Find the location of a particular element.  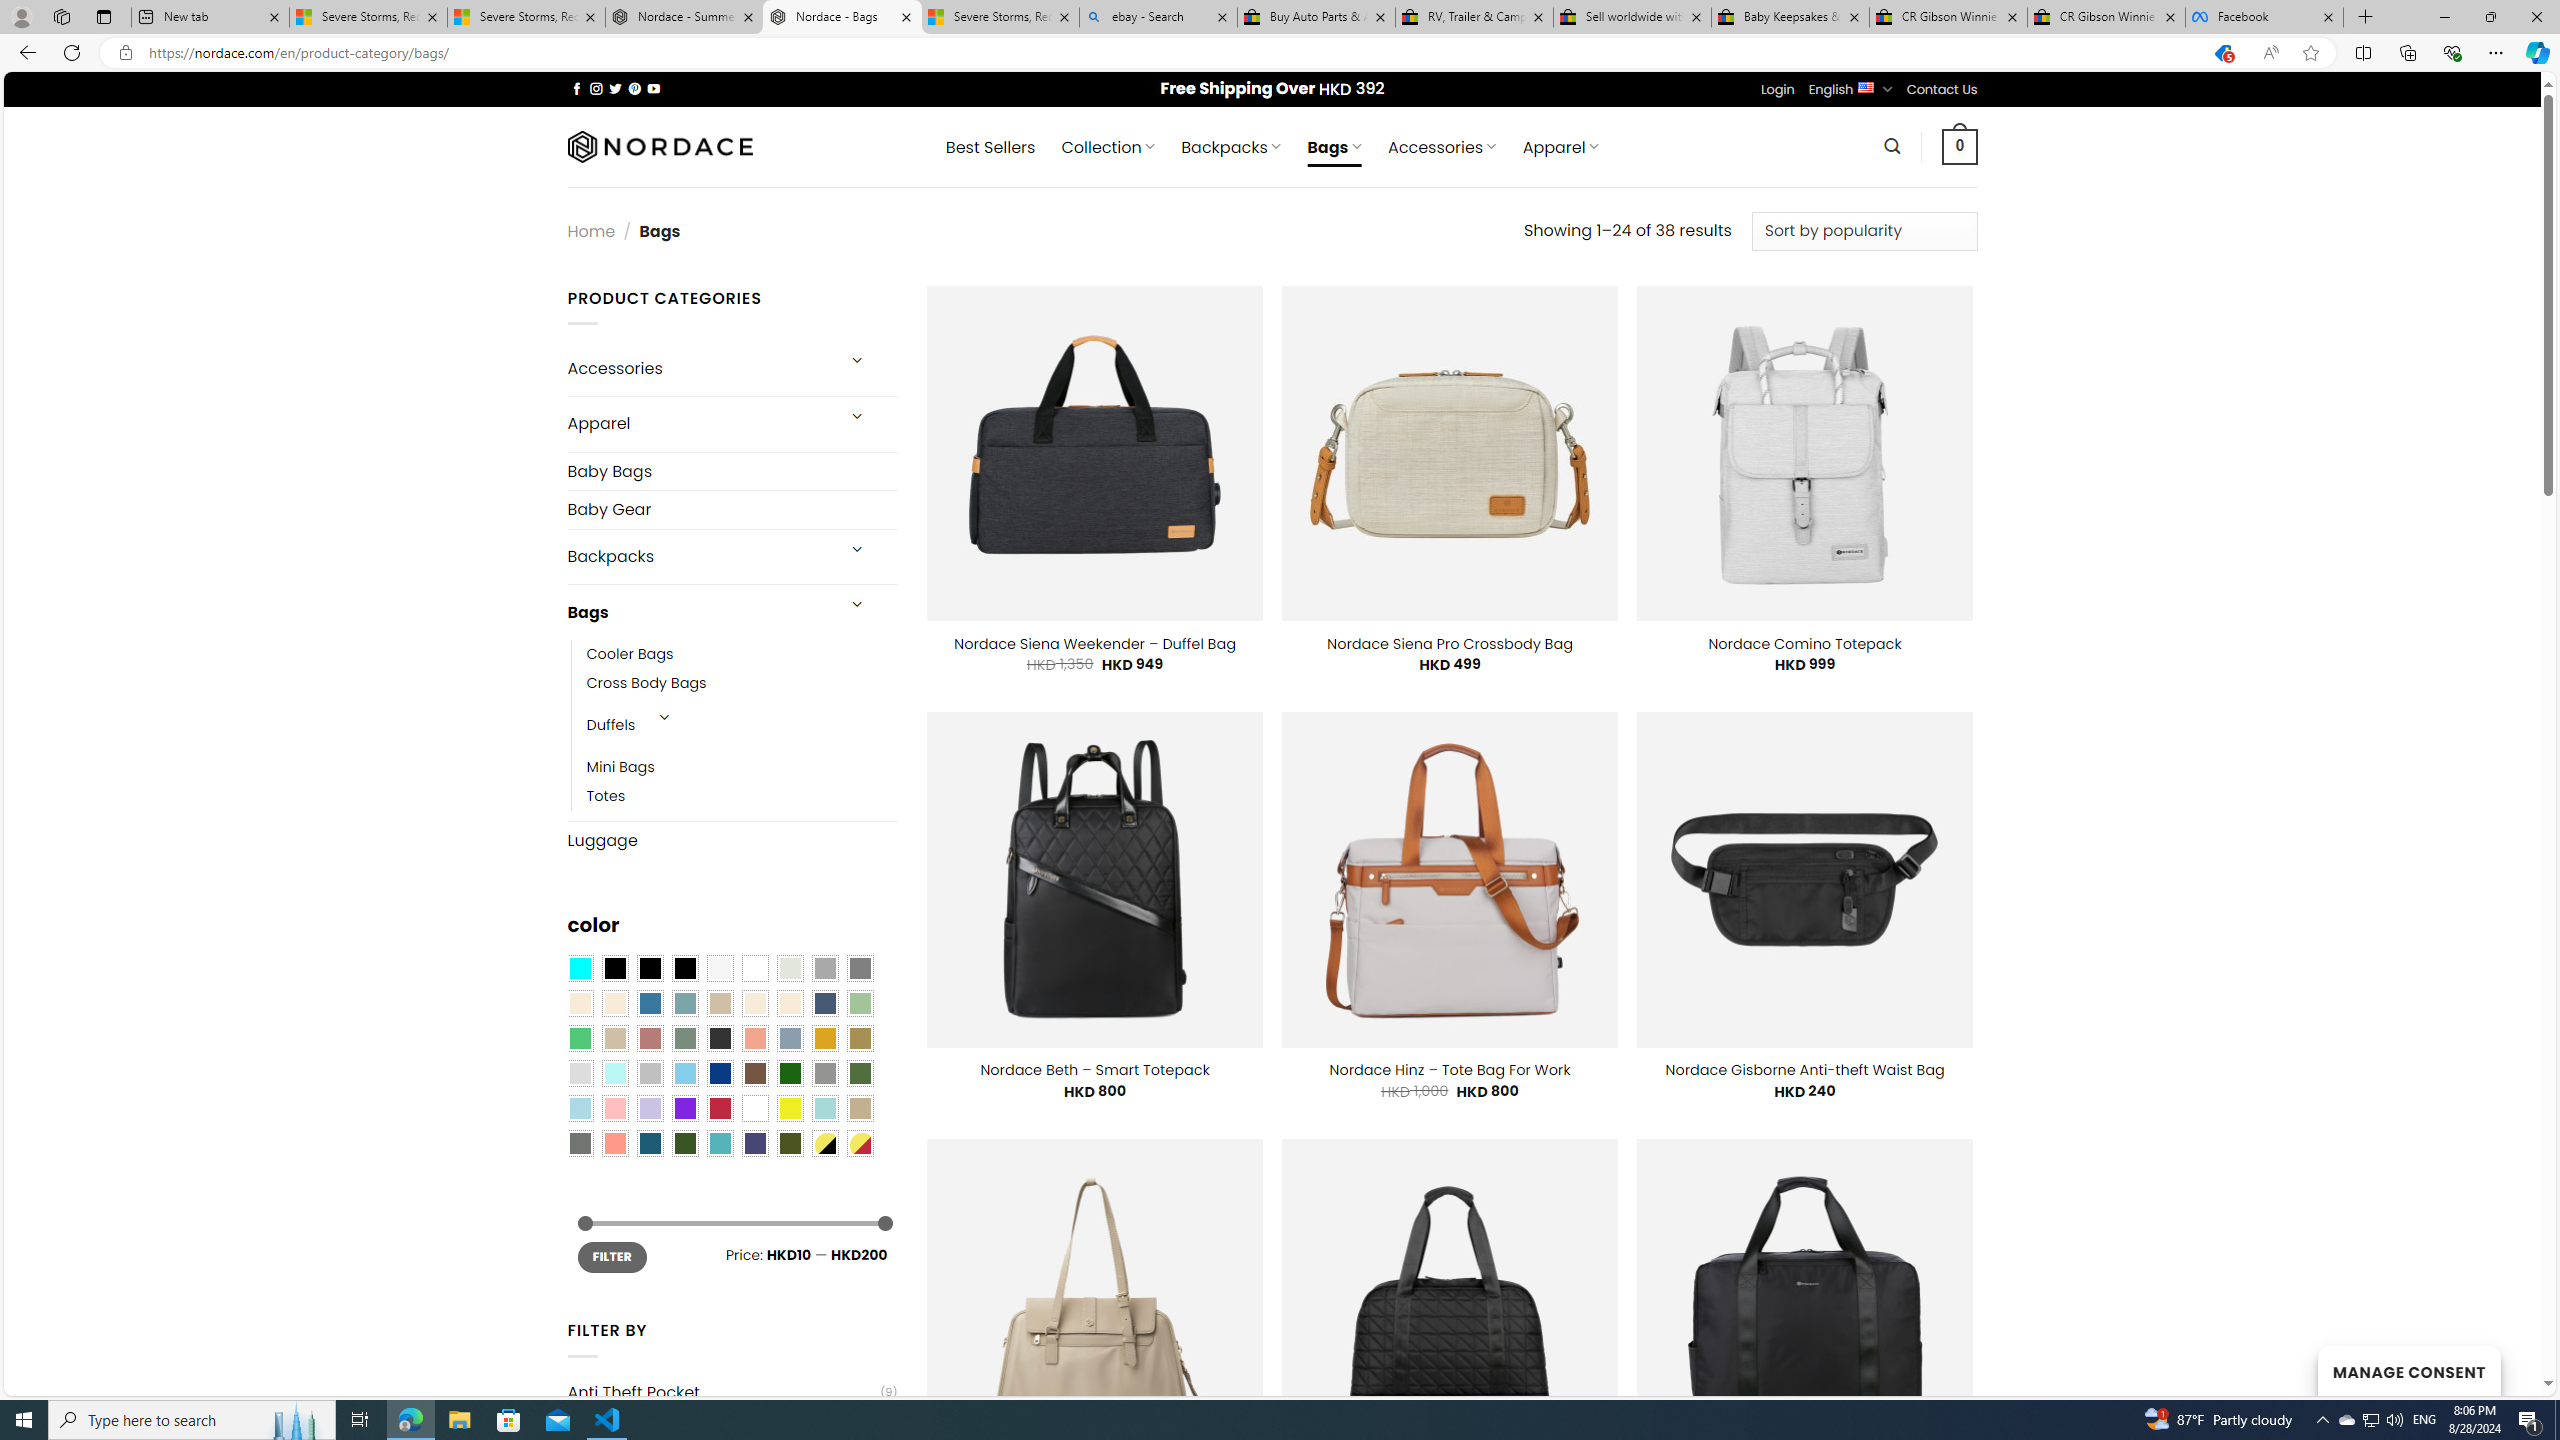

Mini Bags is located at coordinates (620, 768).